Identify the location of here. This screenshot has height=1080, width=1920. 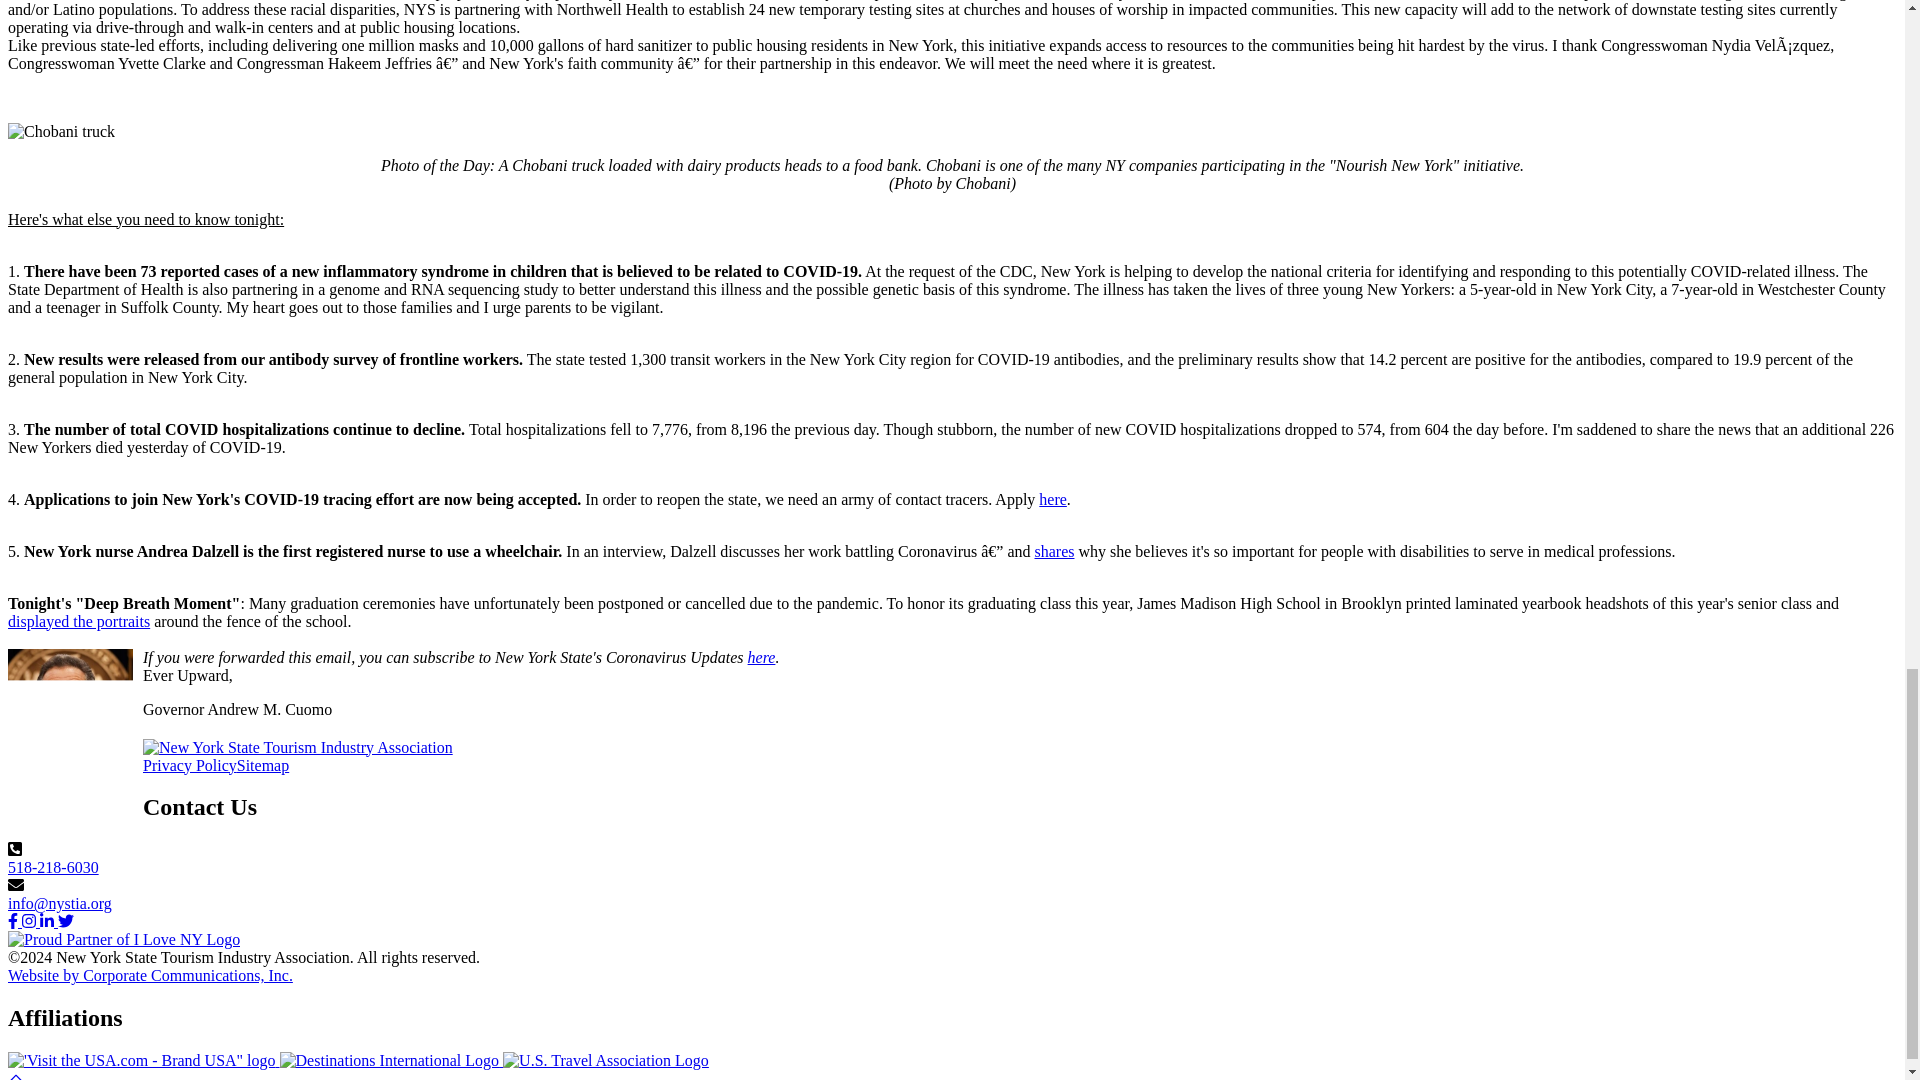
(762, 658).